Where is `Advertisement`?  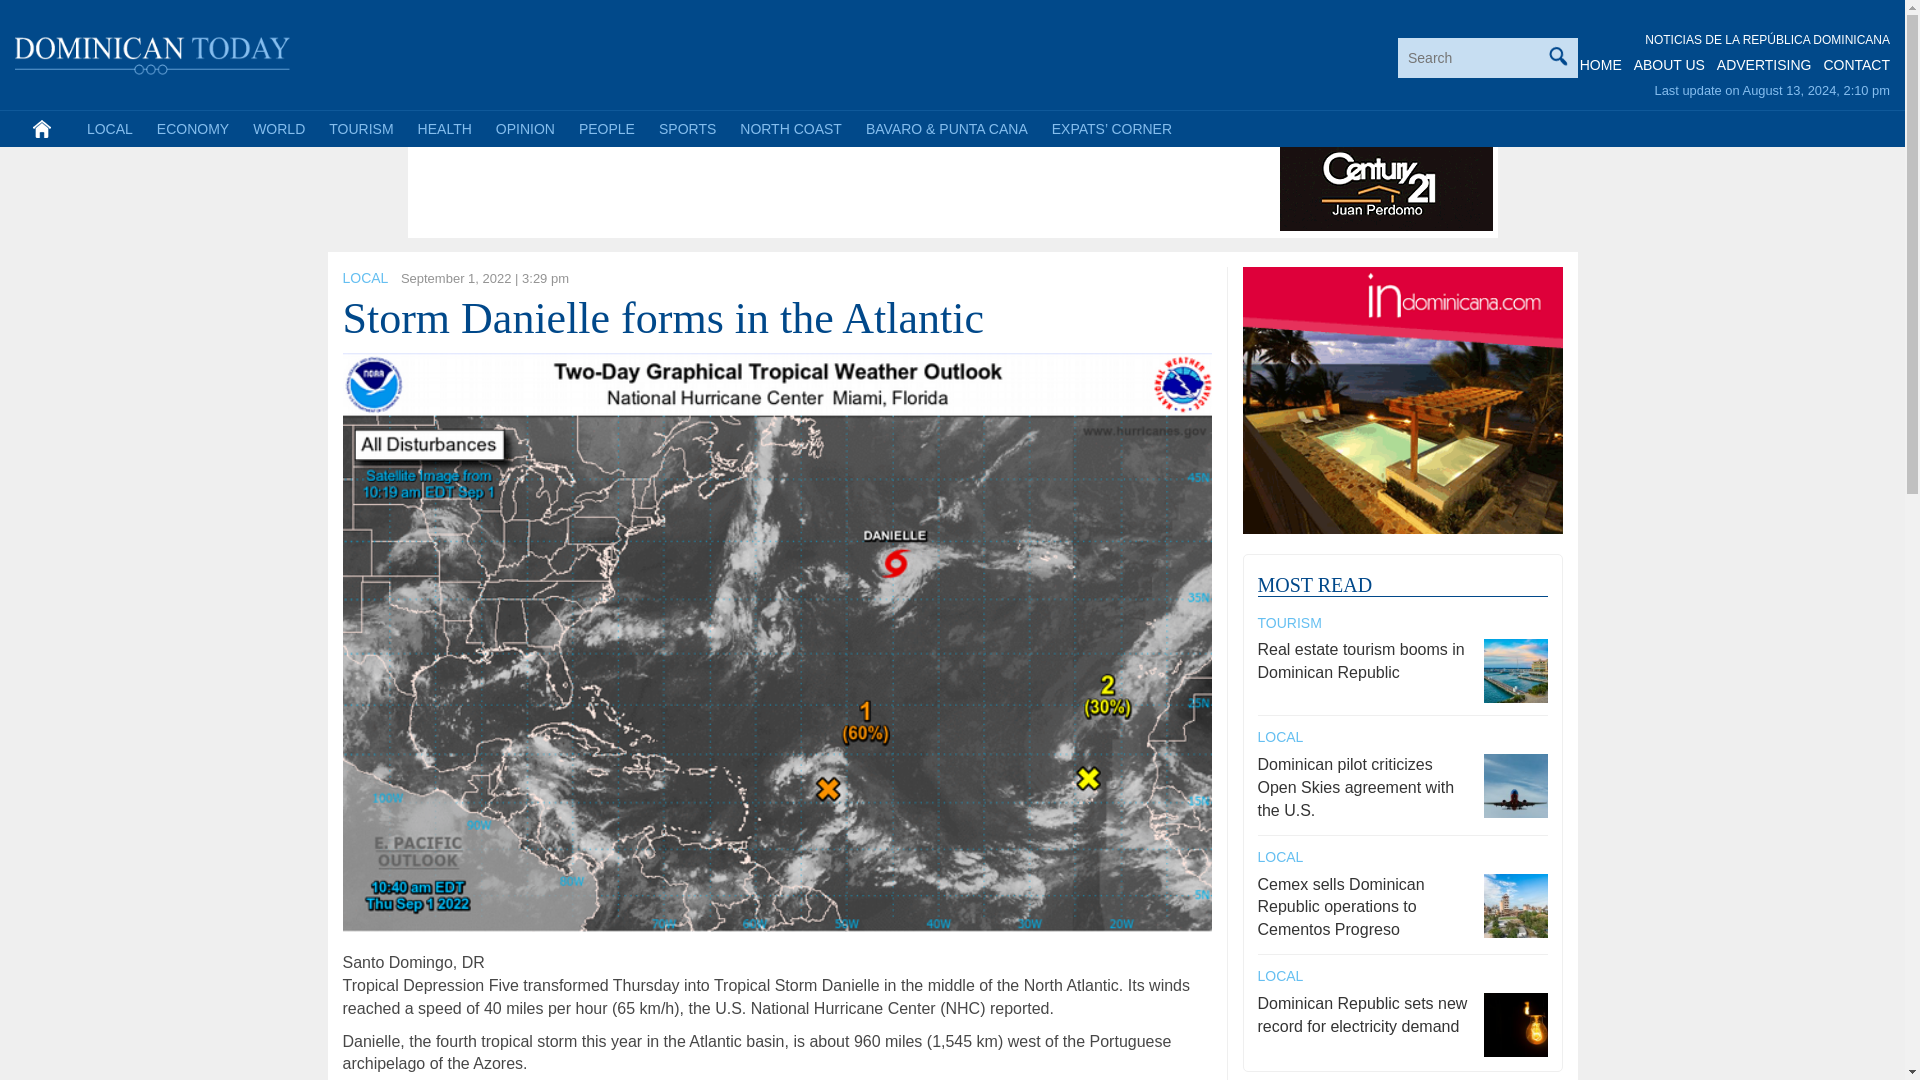 Advertisement is located at coordinates (777, 186).